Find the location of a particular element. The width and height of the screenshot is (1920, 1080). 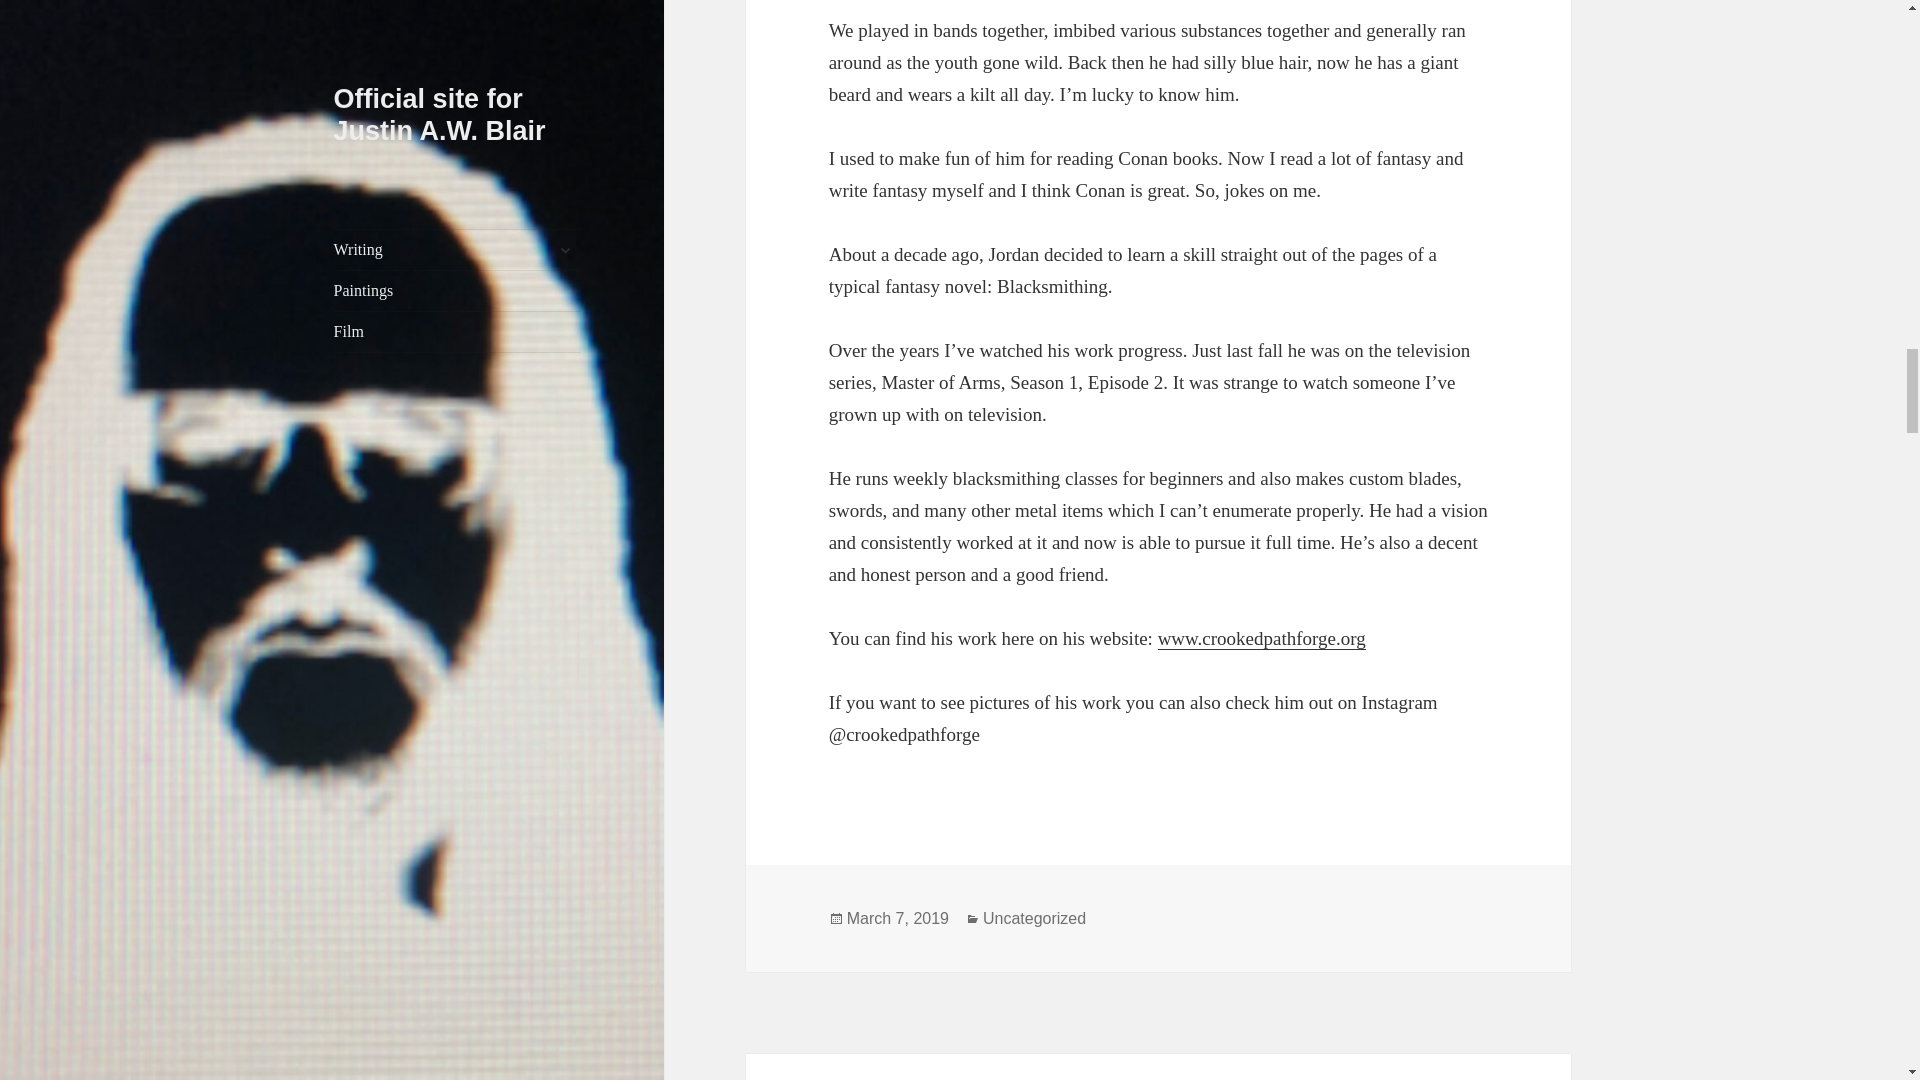

Uncategorized is located at coordinates (1034, 918).